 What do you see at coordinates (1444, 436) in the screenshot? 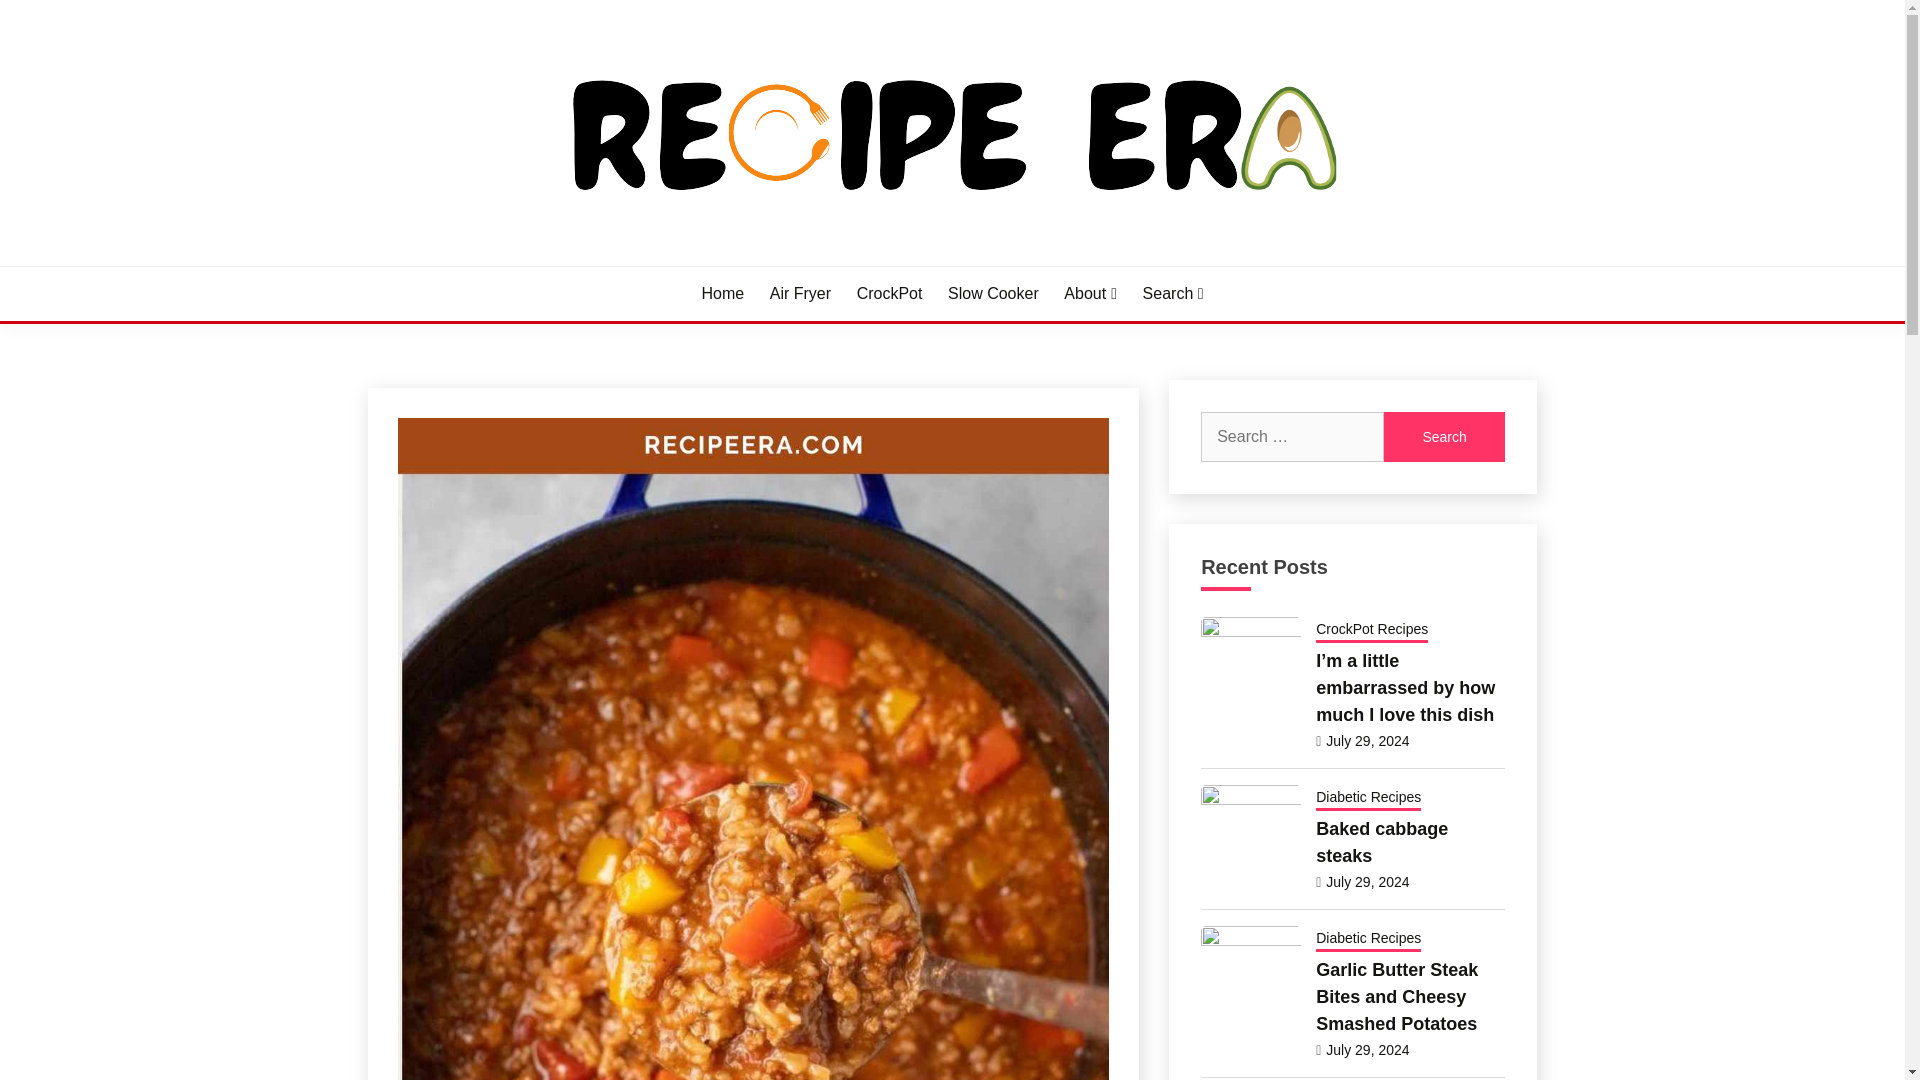
I see `Search` at bounding box center [1444, 436].